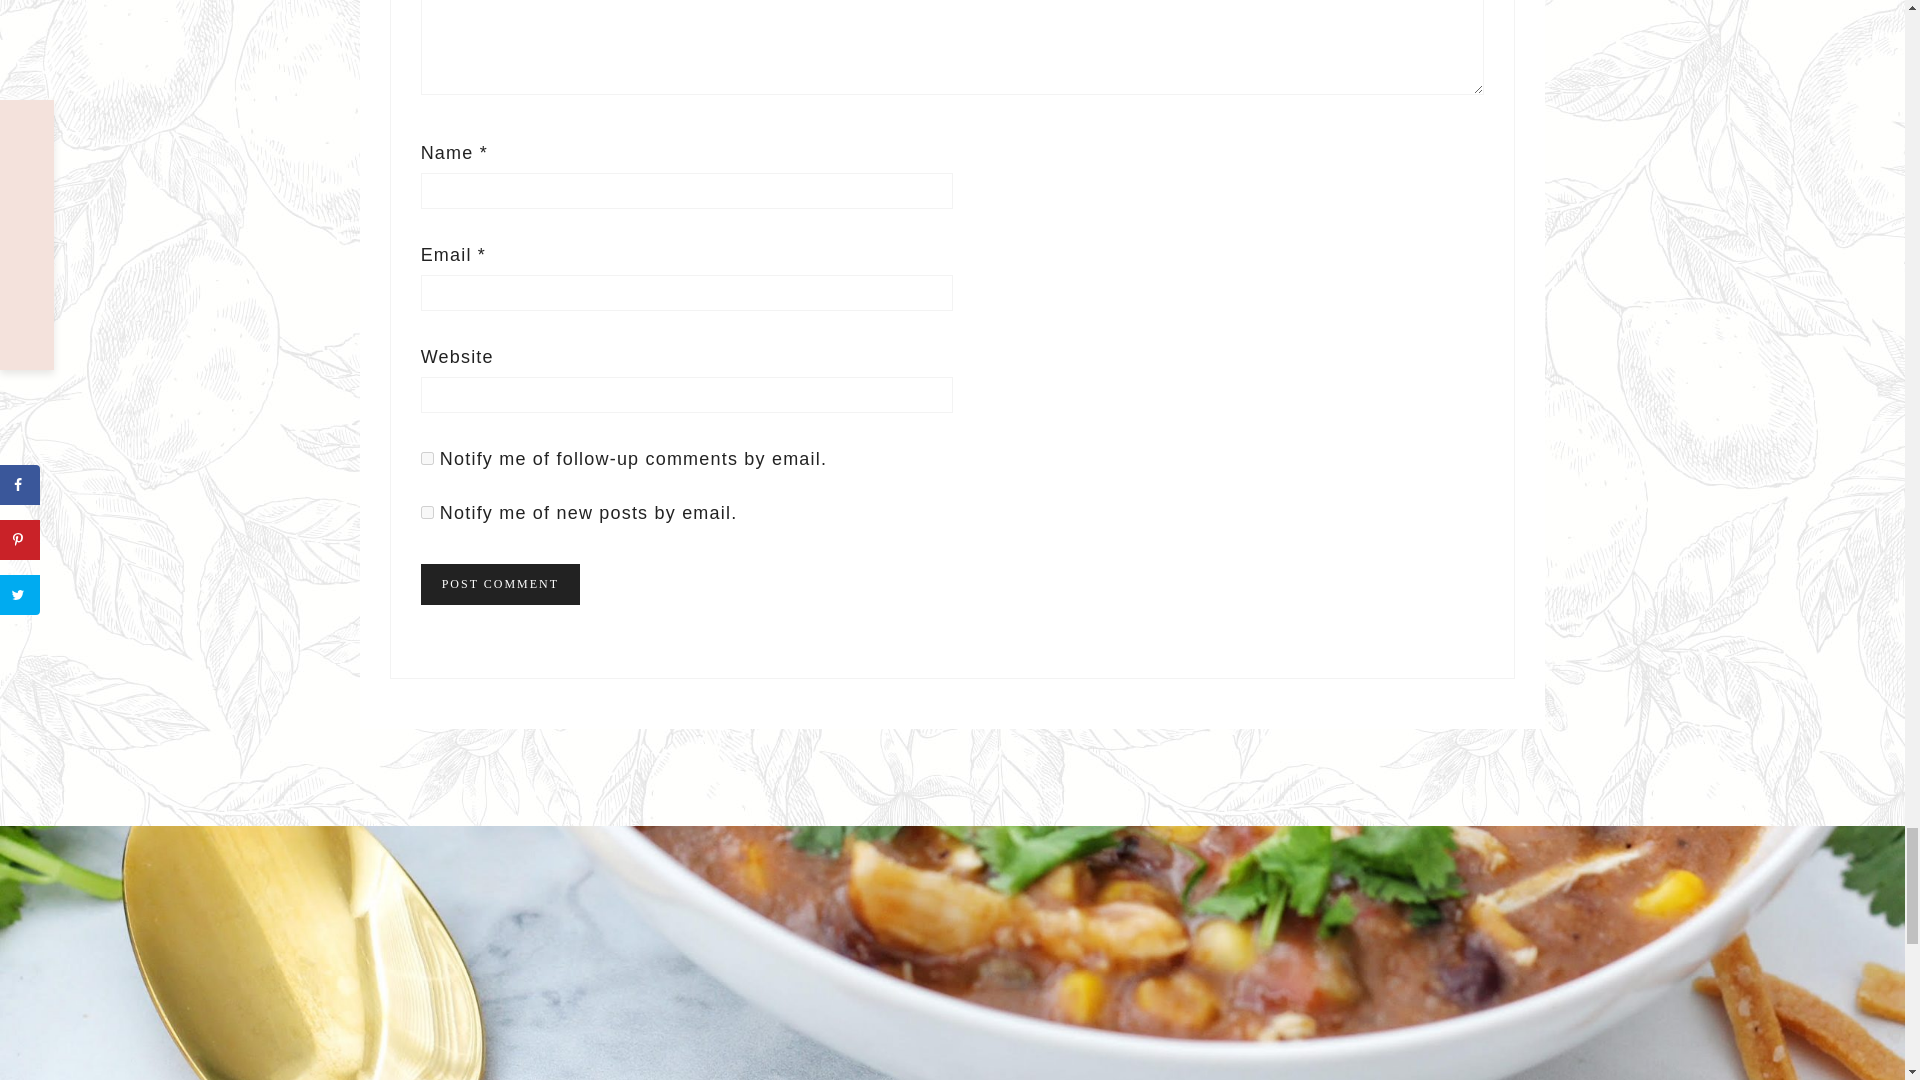 The height and width of the screenshot is (1080, 1920). What do you see at coordinates (426, 458) in the screenshot?
I see `subscribe` at bounding box center [426, 458].